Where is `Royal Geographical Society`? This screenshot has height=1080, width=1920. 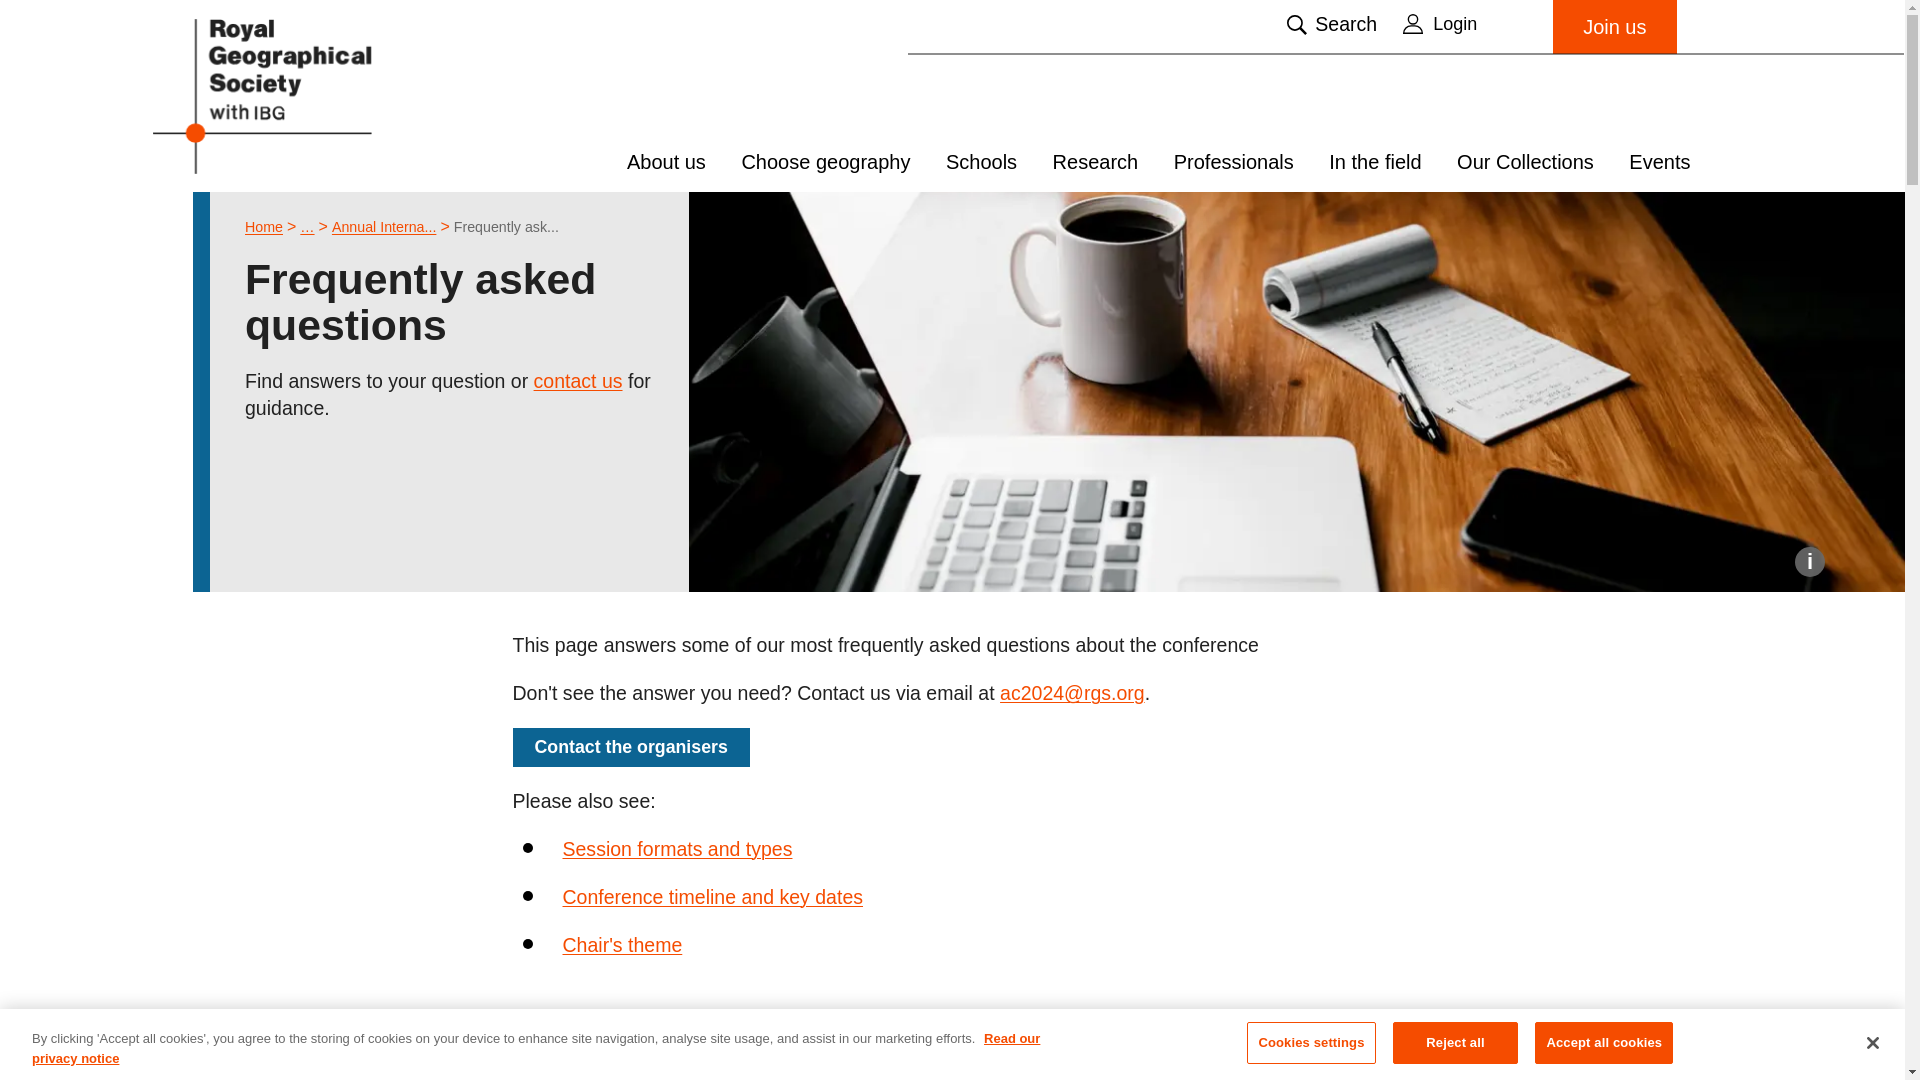
Royal Geographical Society is located at coordinates (312, 95).